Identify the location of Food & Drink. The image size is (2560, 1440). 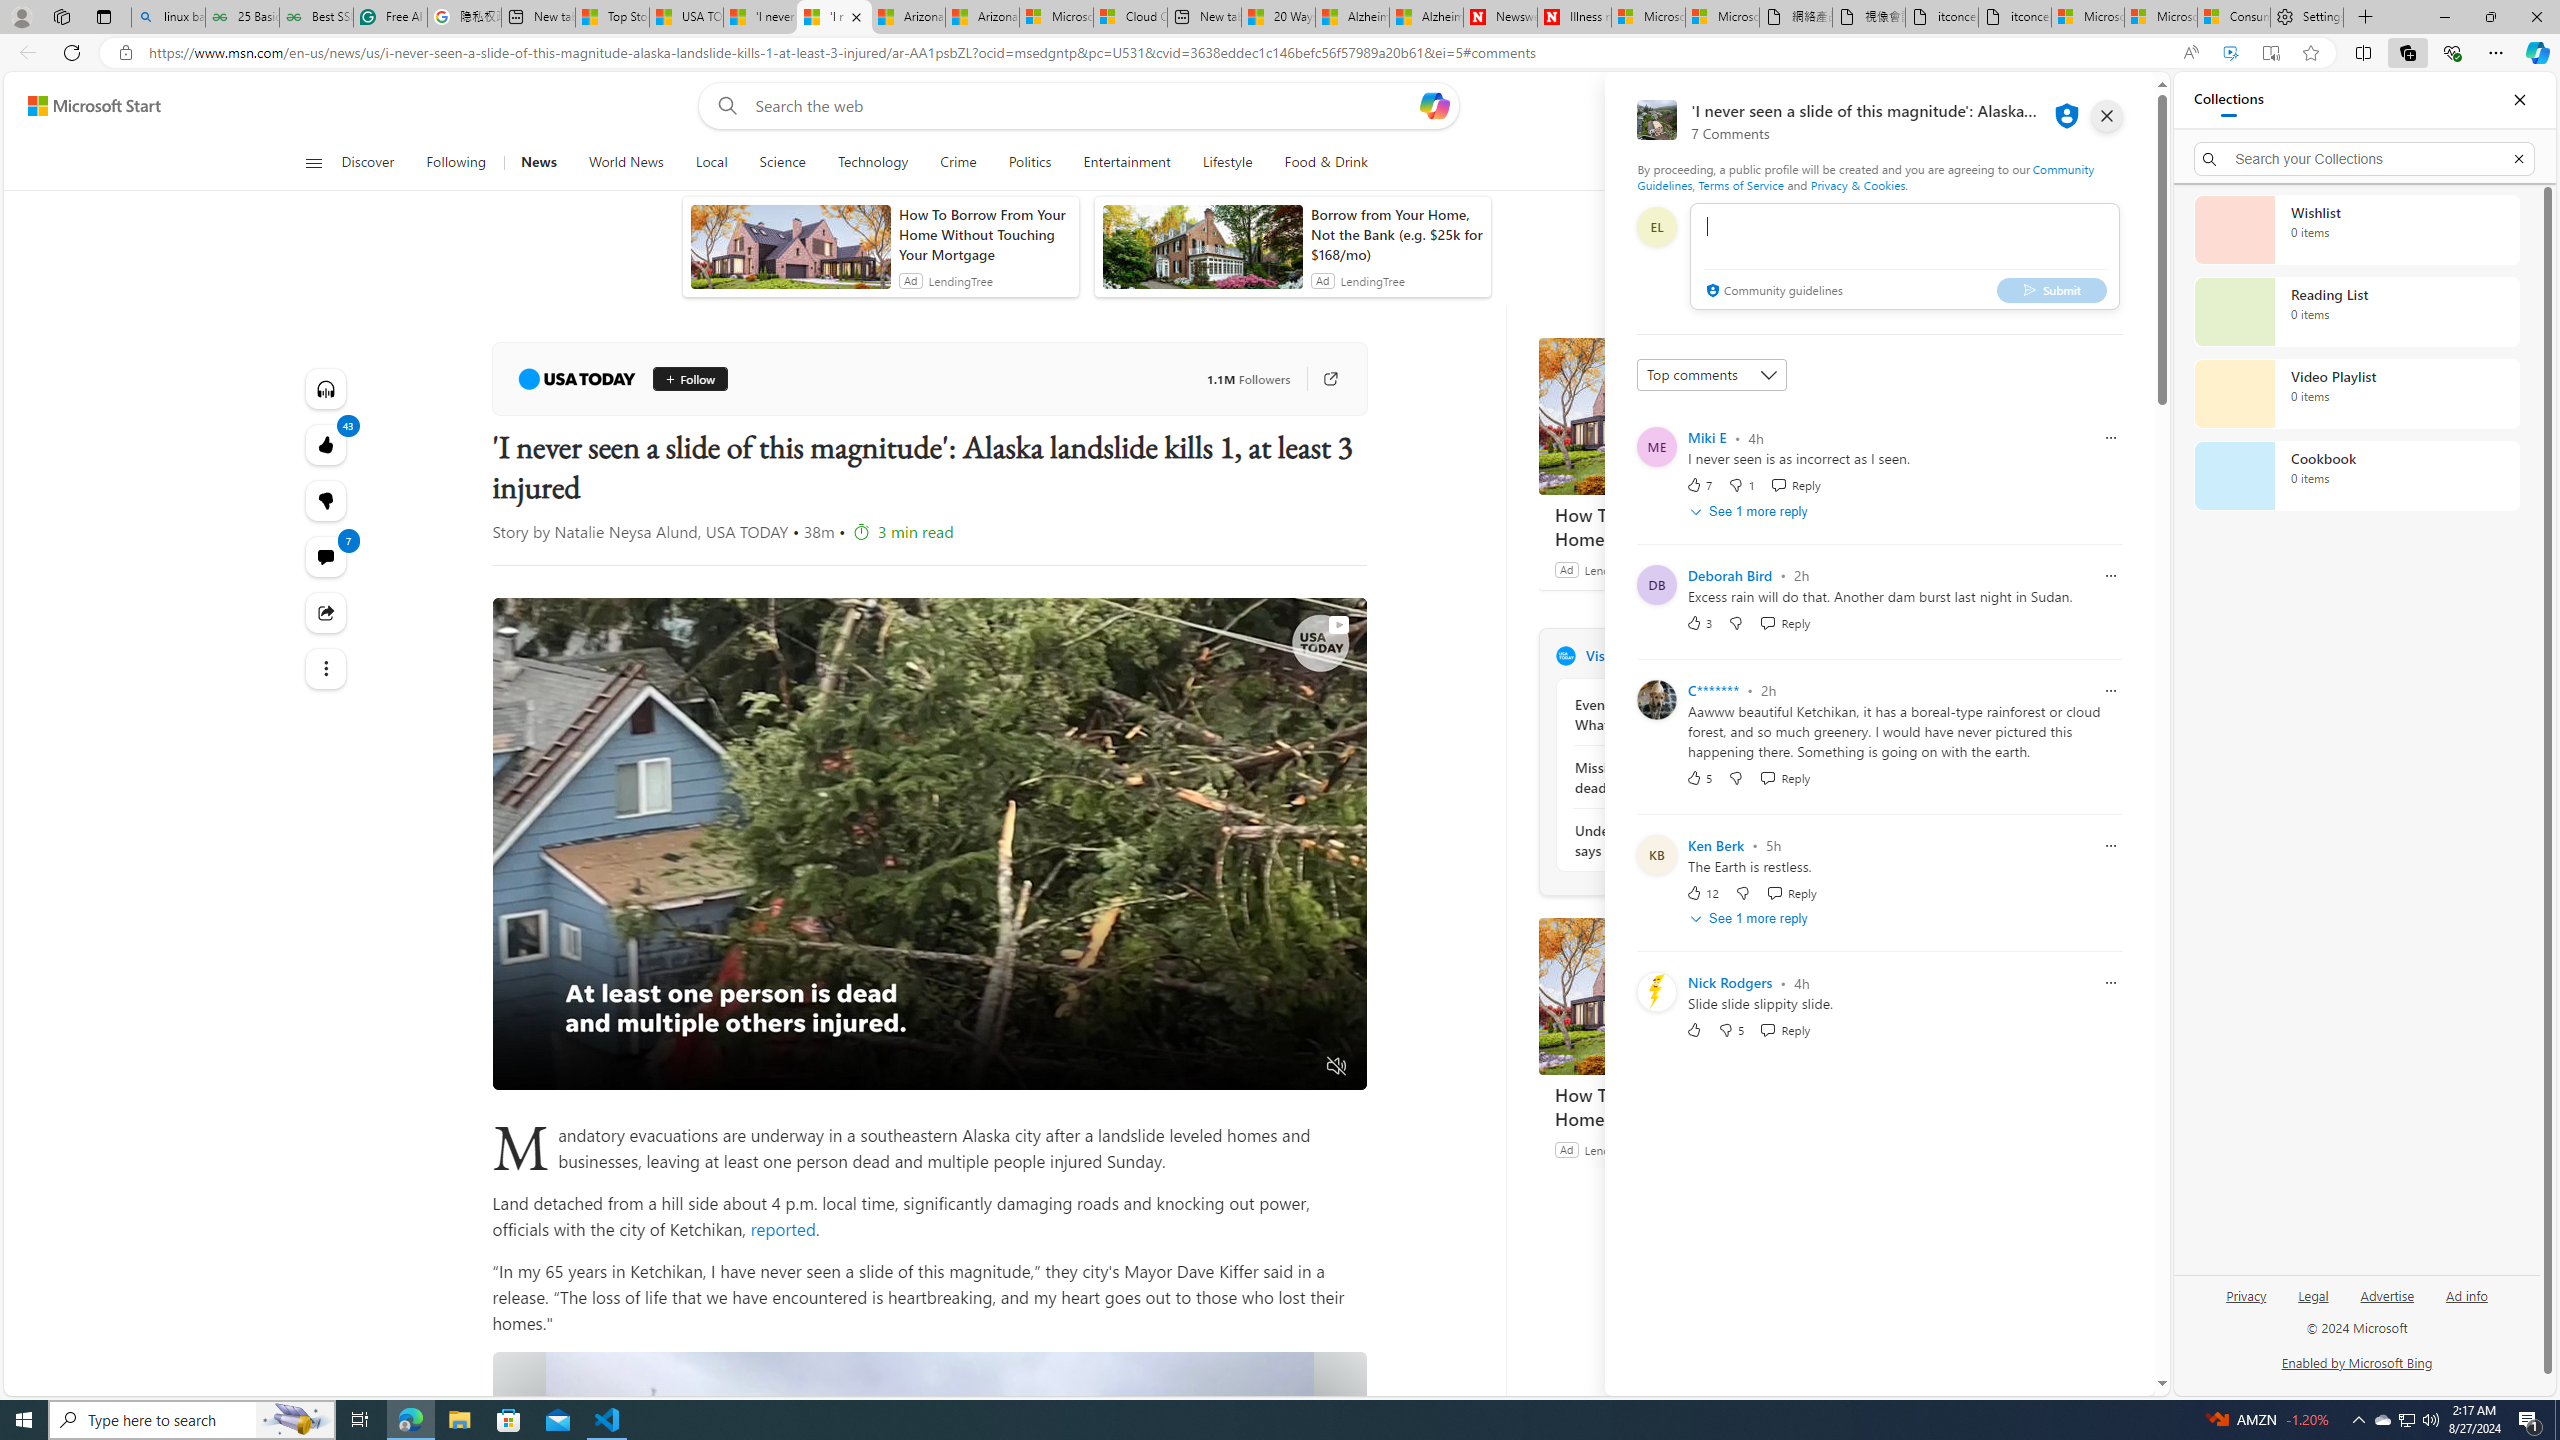
(1326, 163).